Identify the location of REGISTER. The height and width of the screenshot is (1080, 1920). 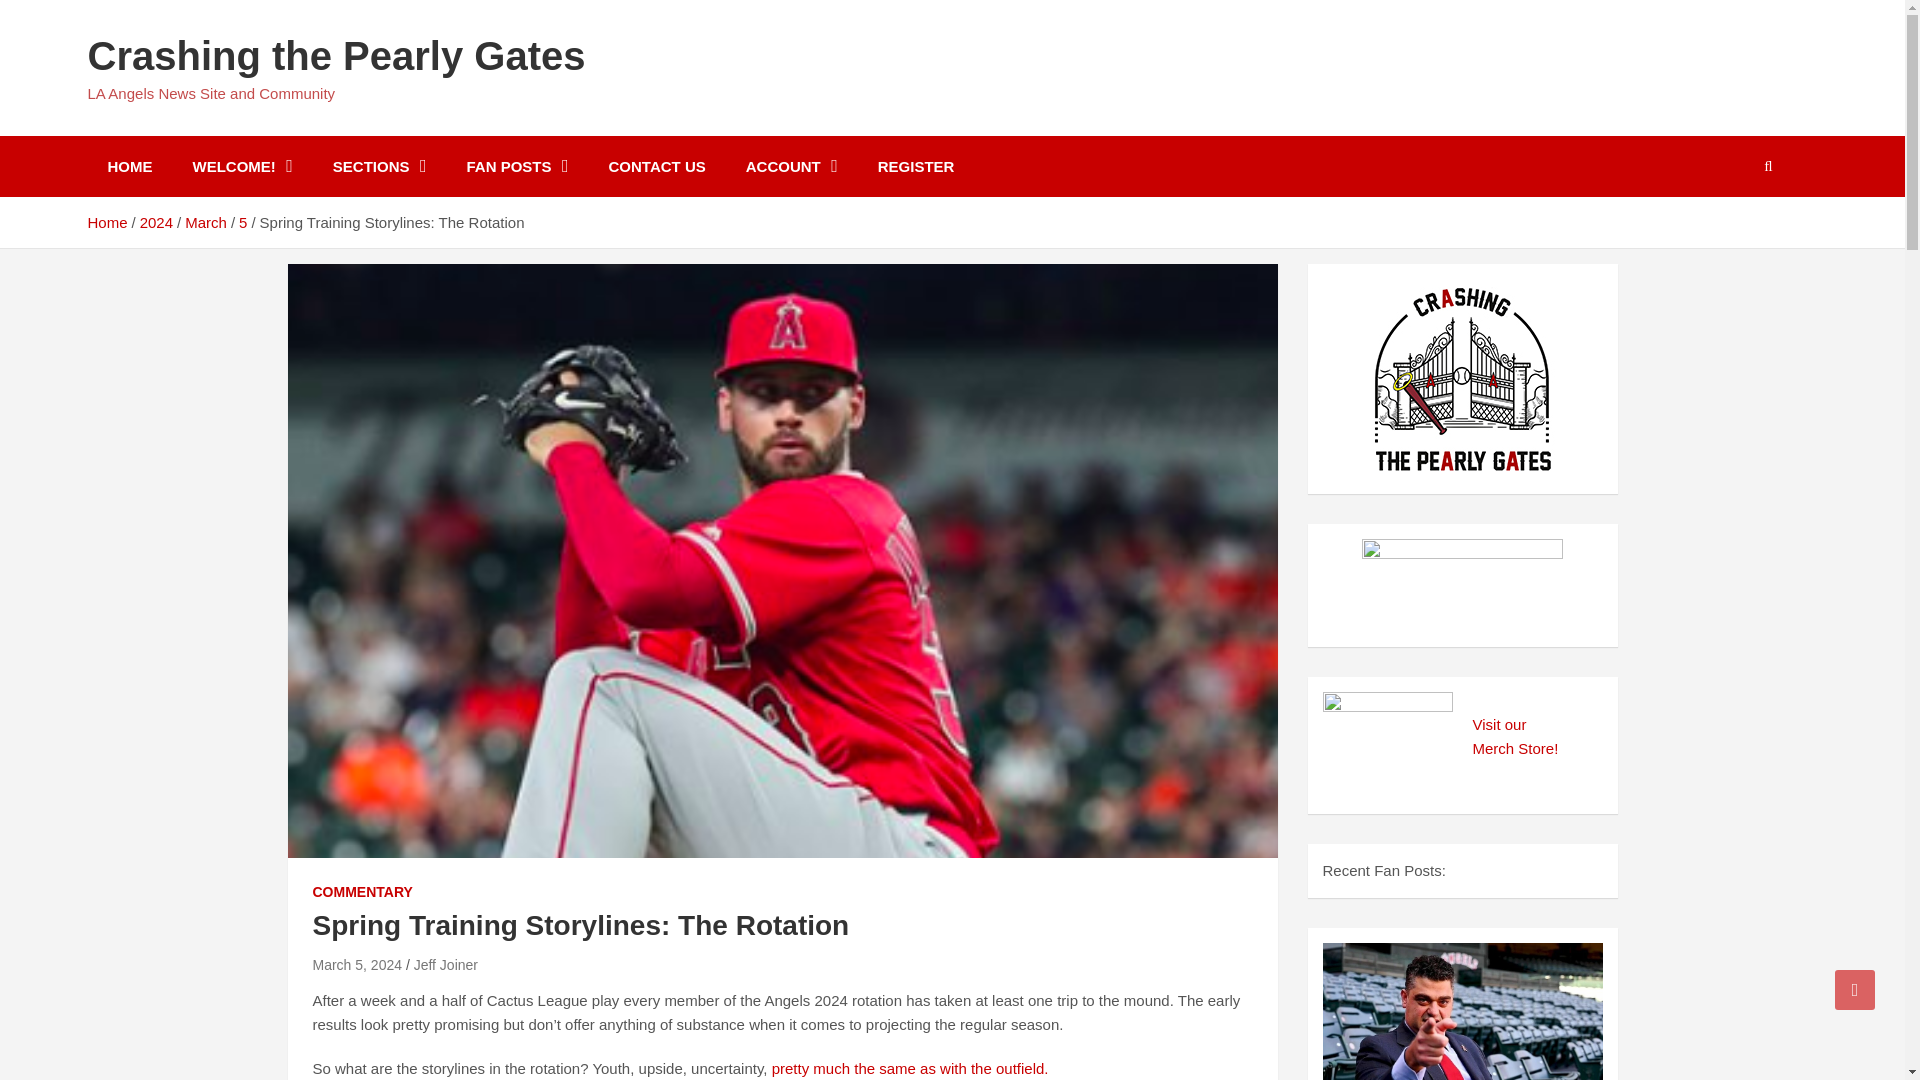
(916, 166).